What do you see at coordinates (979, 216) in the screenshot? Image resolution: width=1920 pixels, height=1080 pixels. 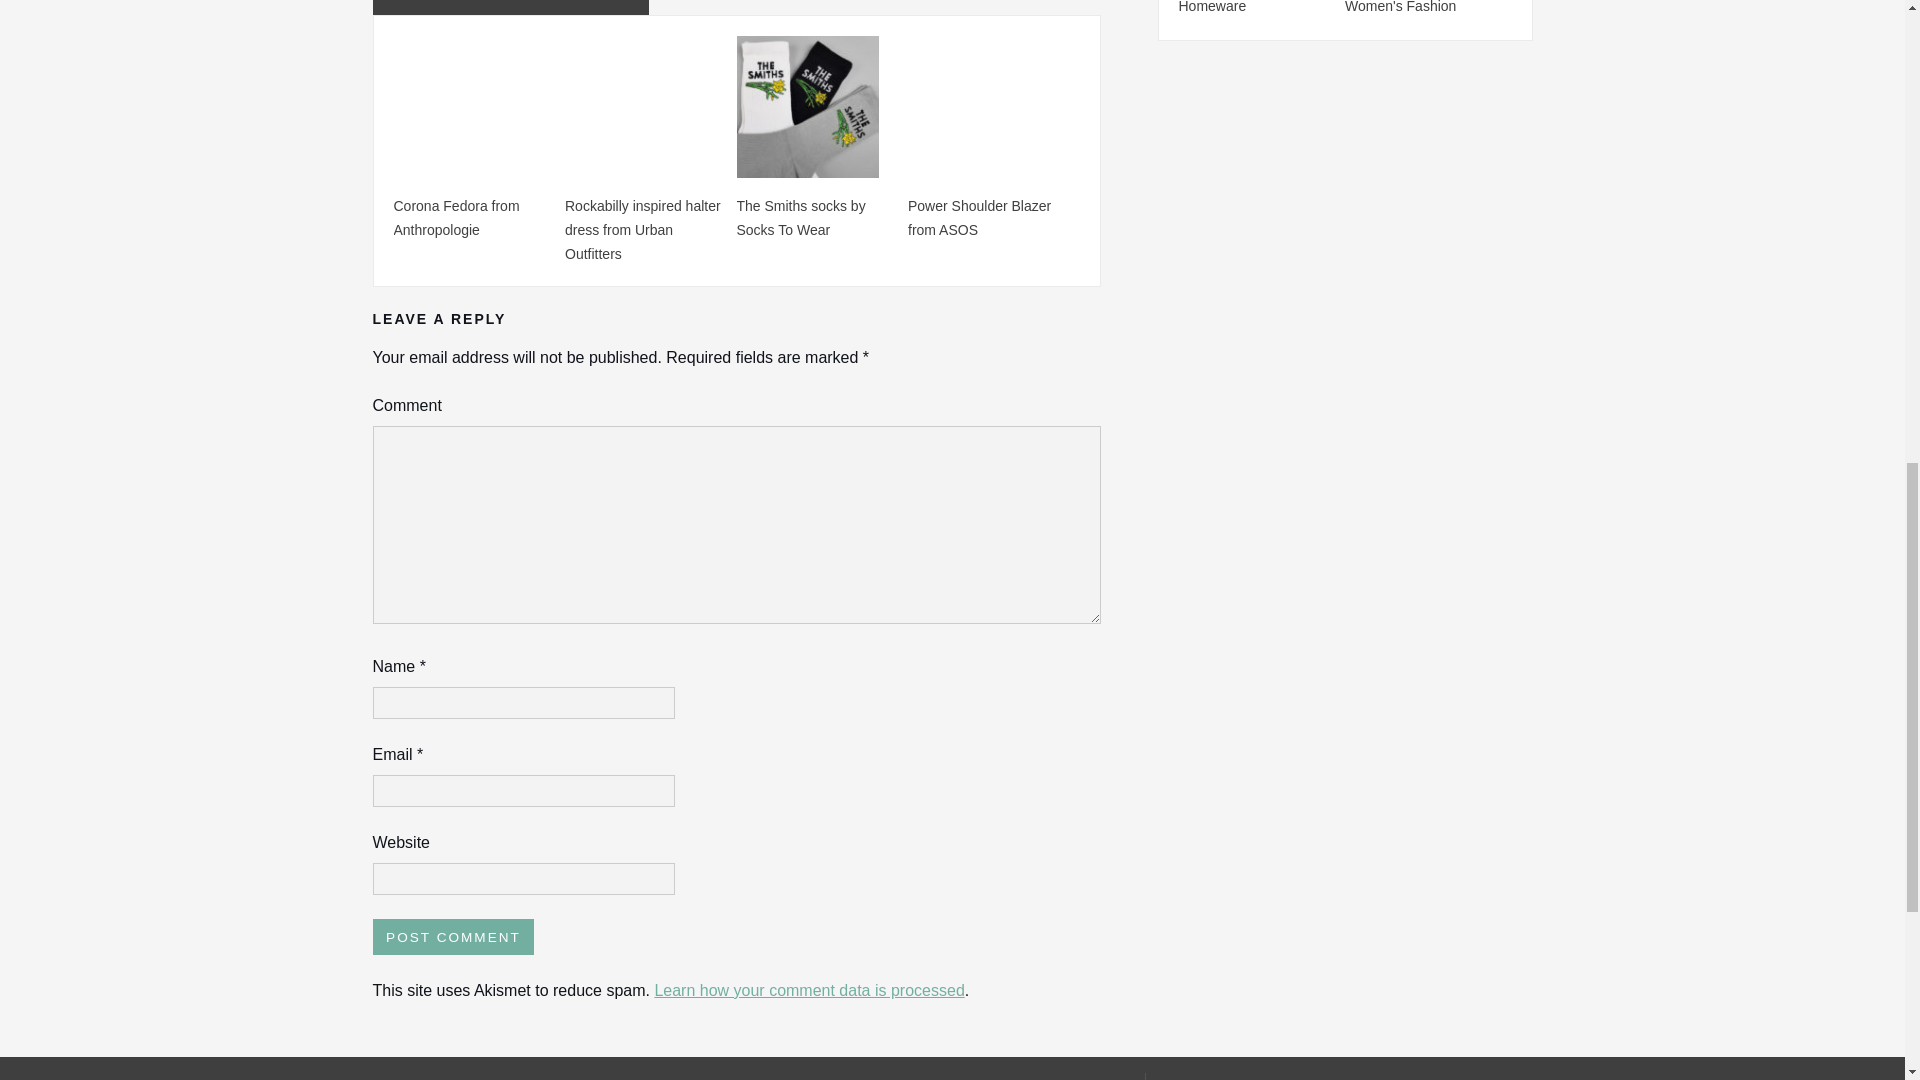 I see `Power Shoulder Blazer from ASOS` at bounding box center [979, 216].